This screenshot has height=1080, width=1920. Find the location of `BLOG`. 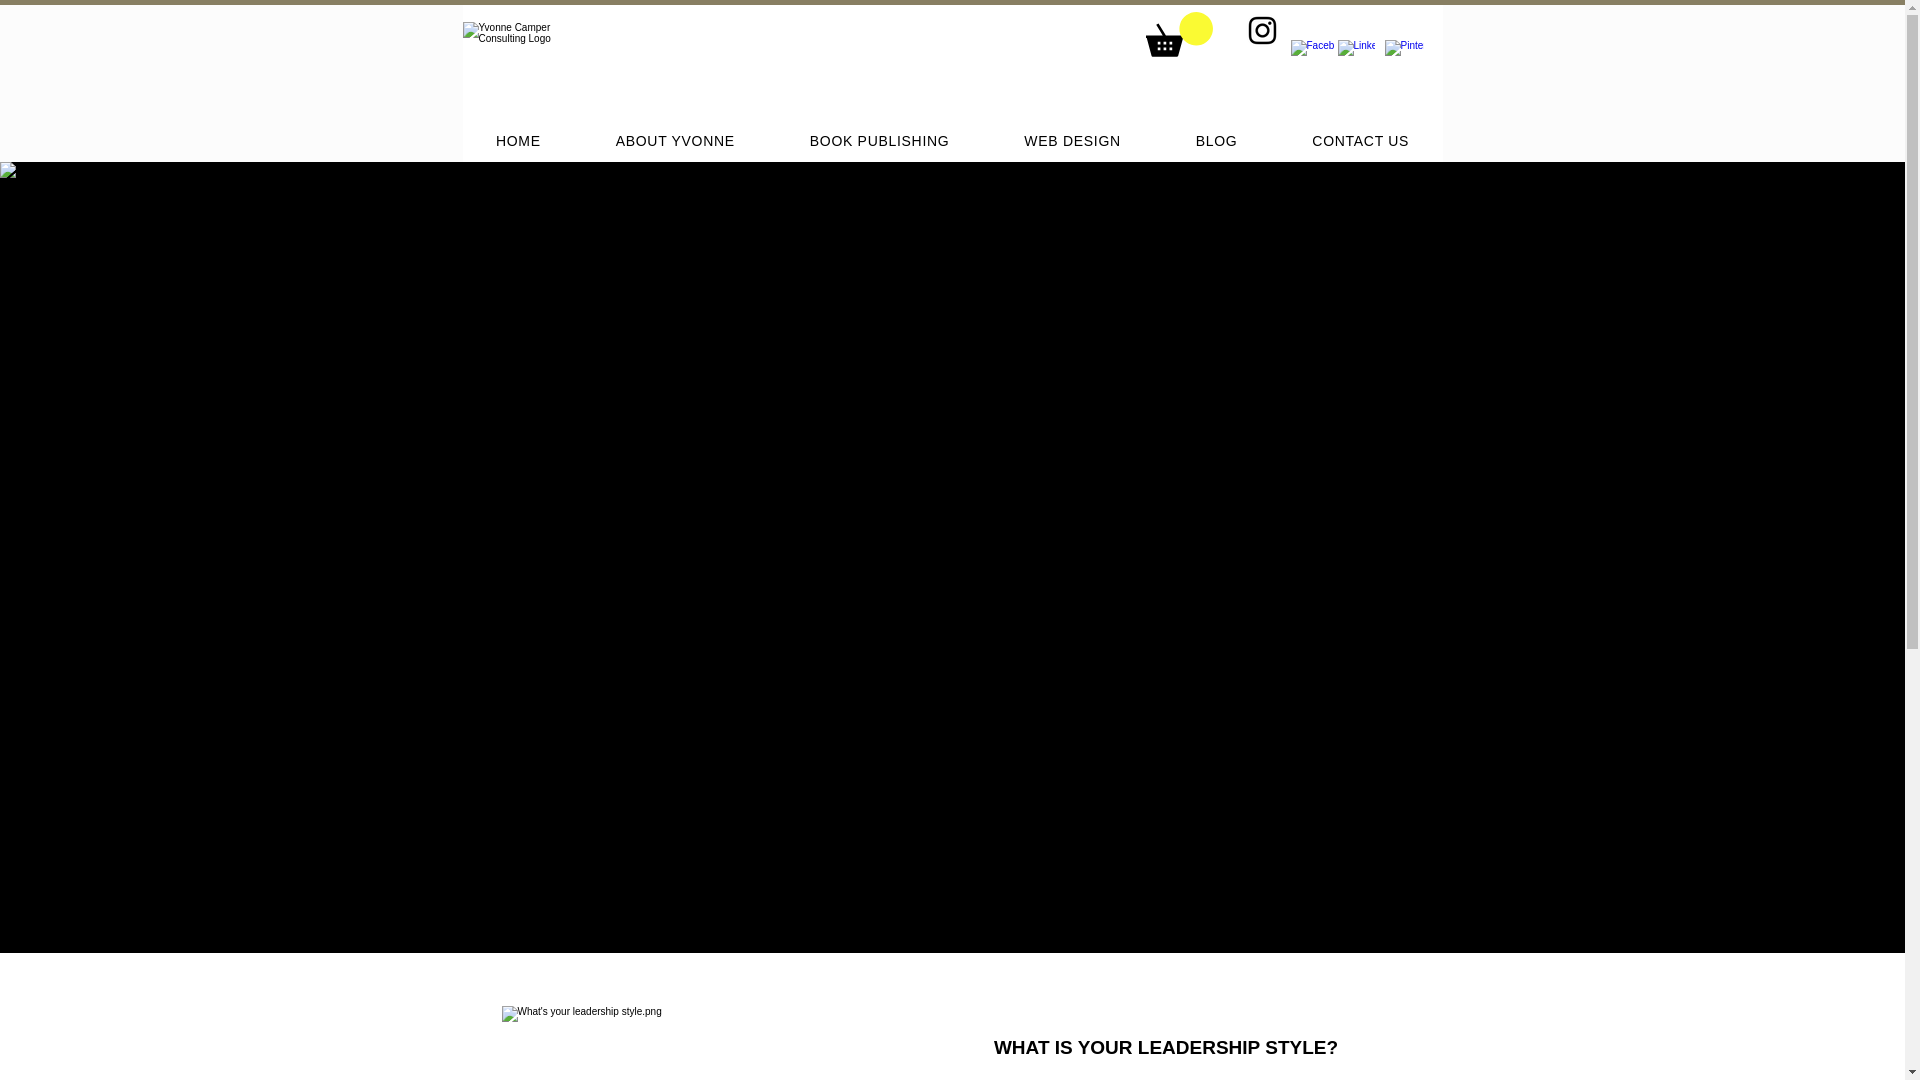

BLOG is located at coordinates (1216, 140).